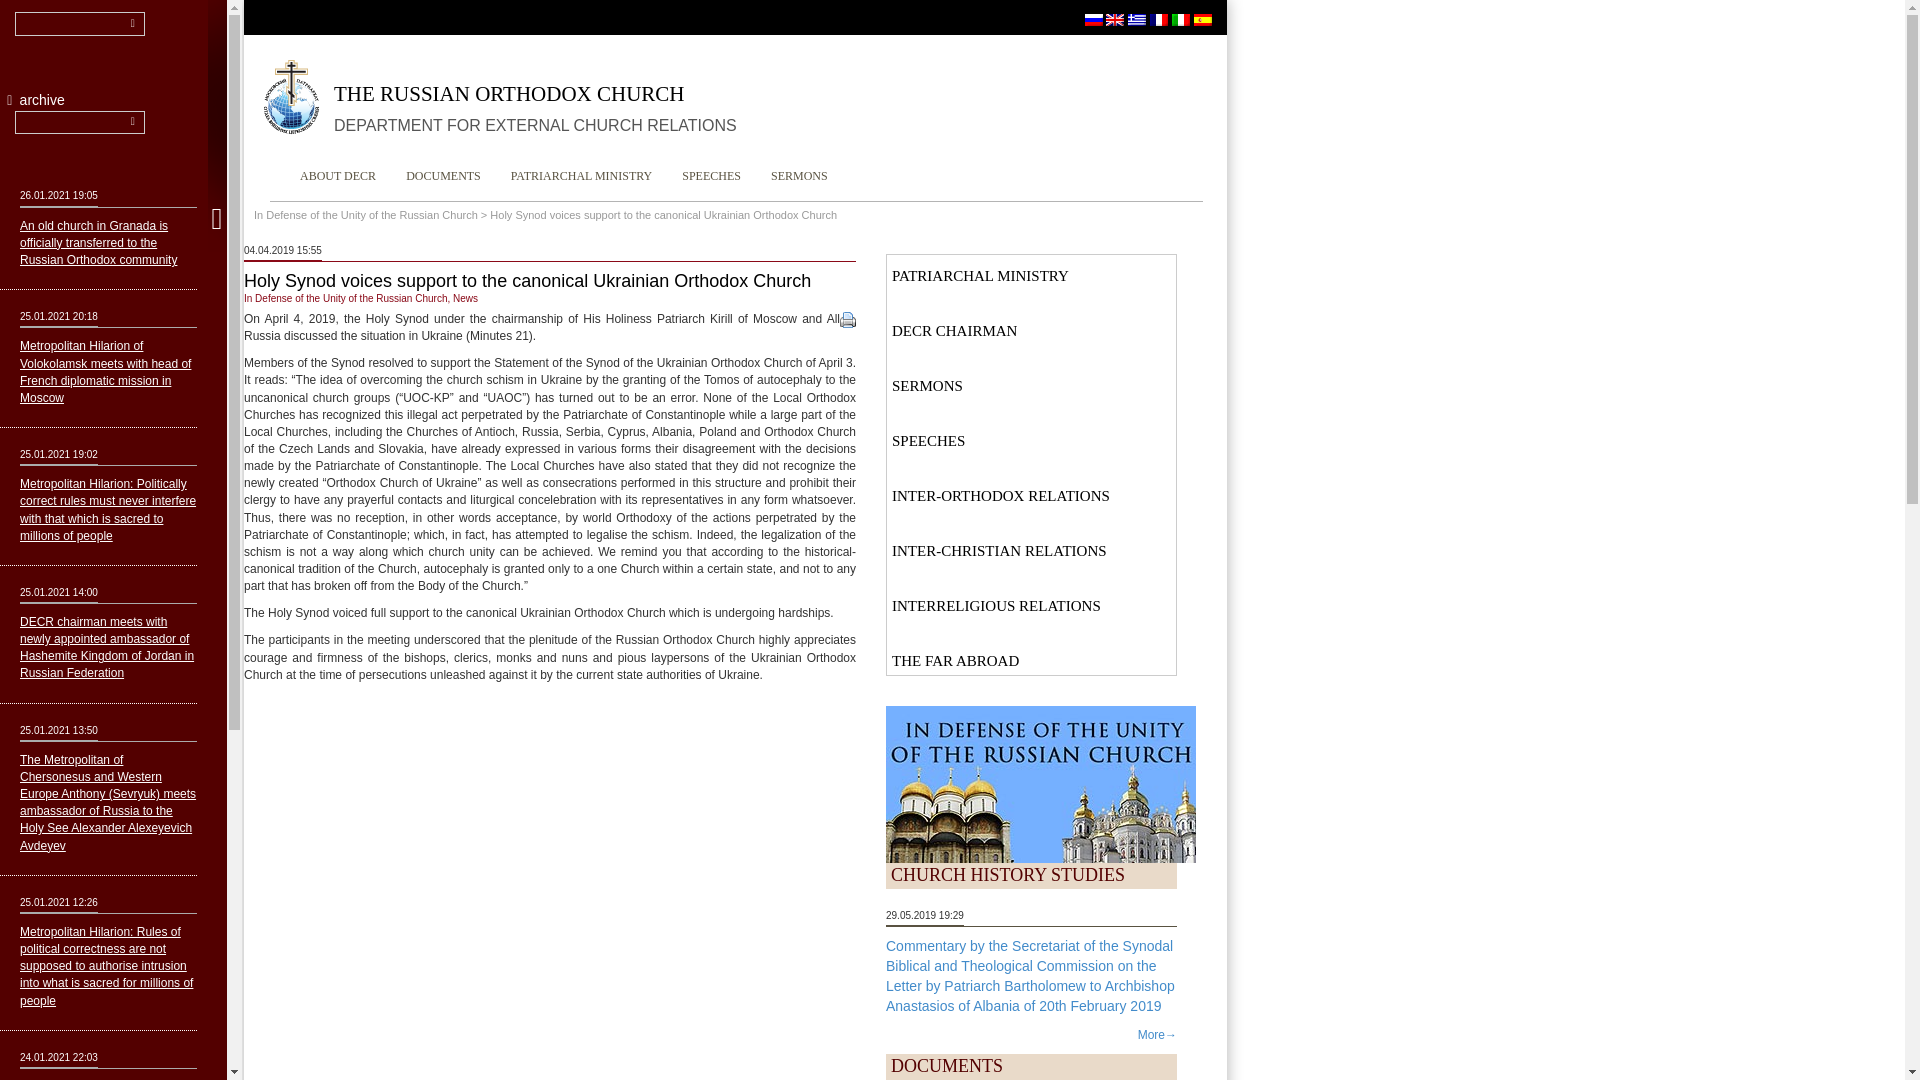  What do you see at coordinates (466, 298) in the screenshot?
I see `News` at bounding box center [466, 298].